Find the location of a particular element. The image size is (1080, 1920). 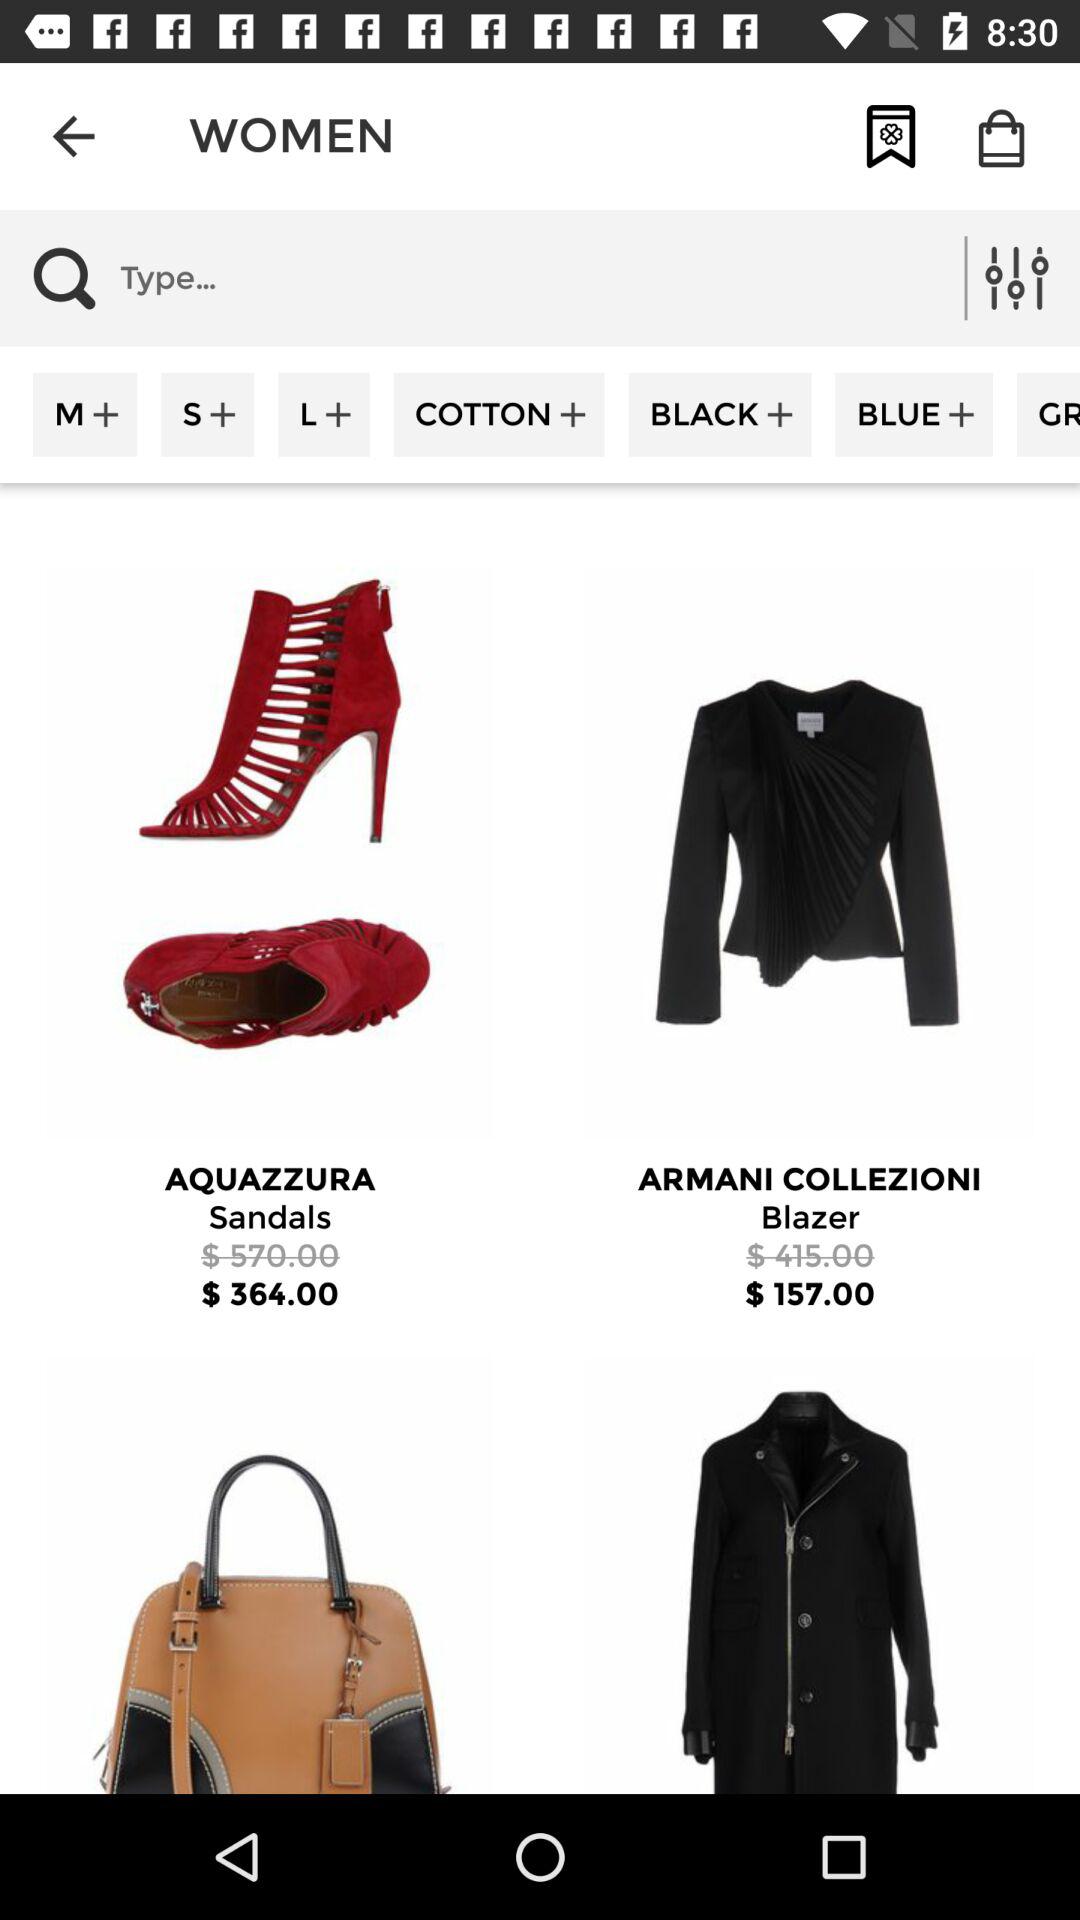

turn off the icon next to black icon is located at coordinates (914, 414).